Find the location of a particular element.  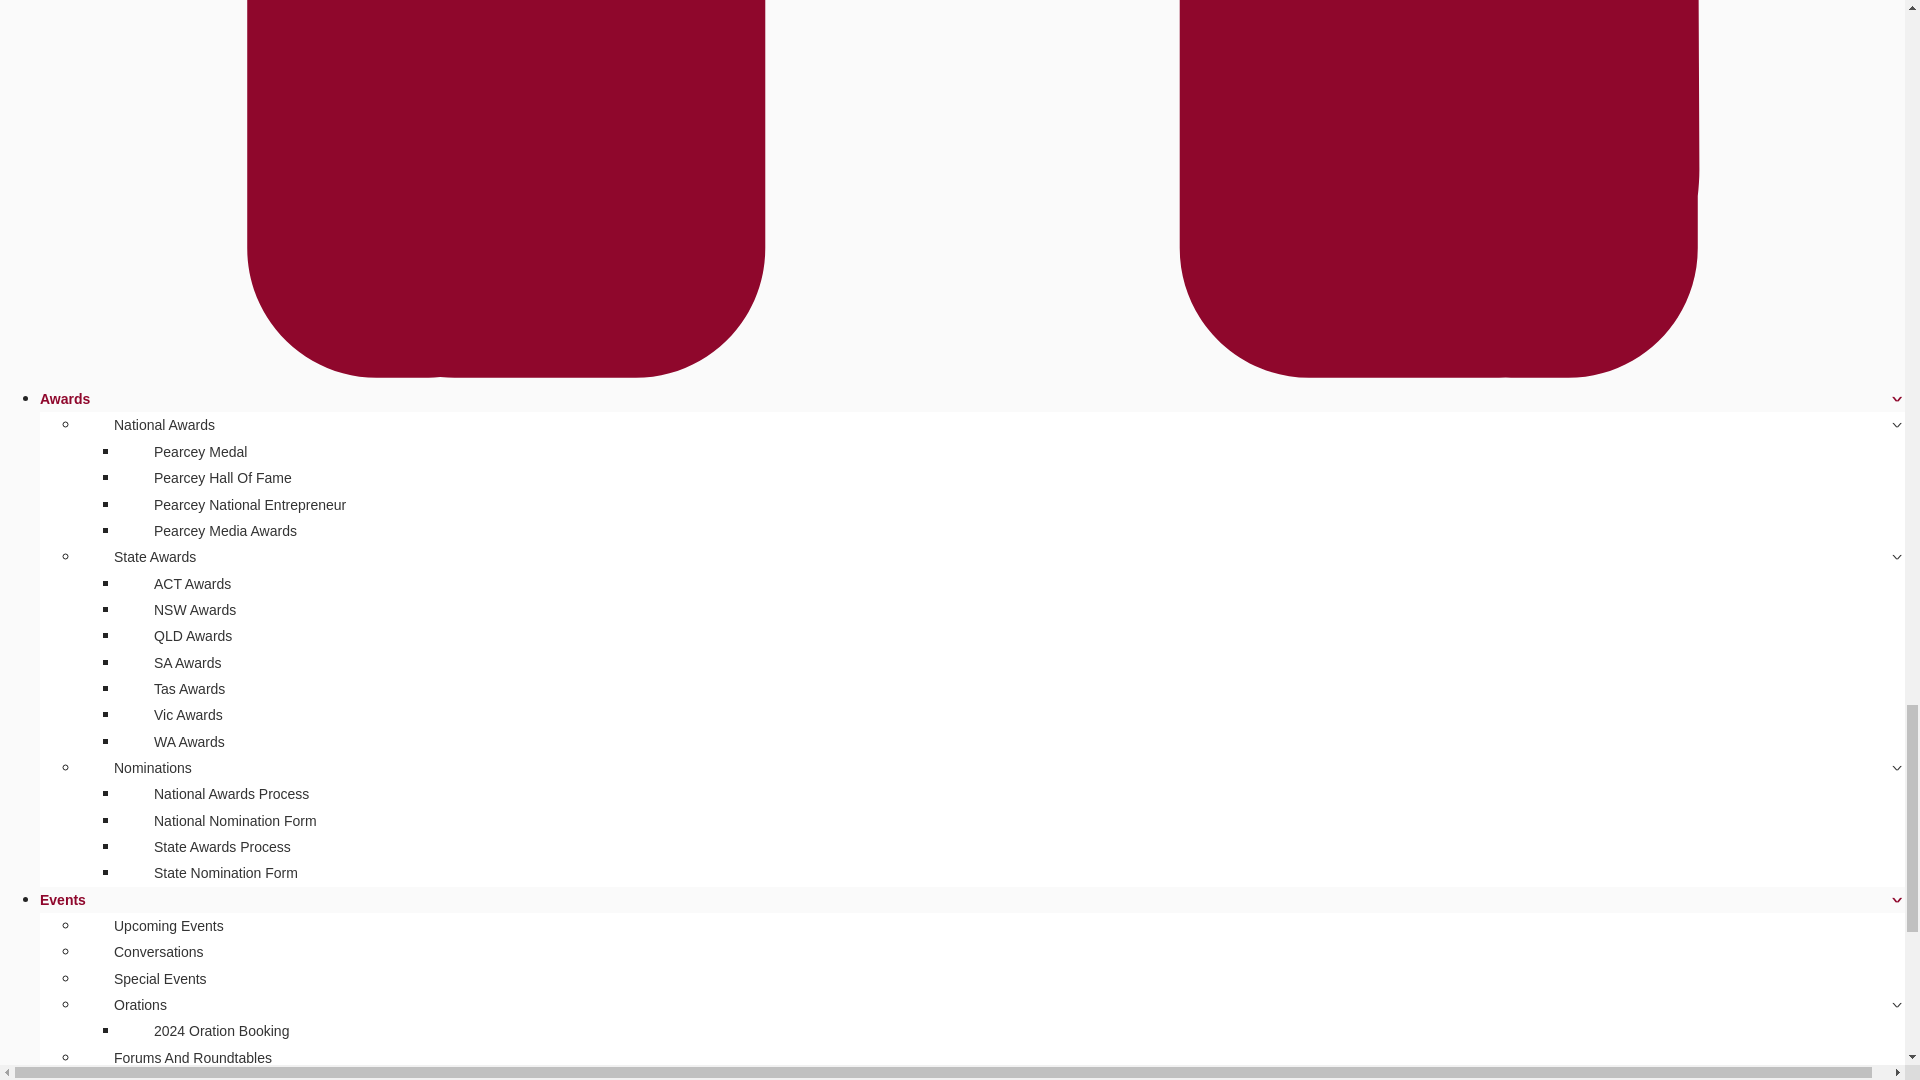

State Awards Process is located at coordinates (222, 846).